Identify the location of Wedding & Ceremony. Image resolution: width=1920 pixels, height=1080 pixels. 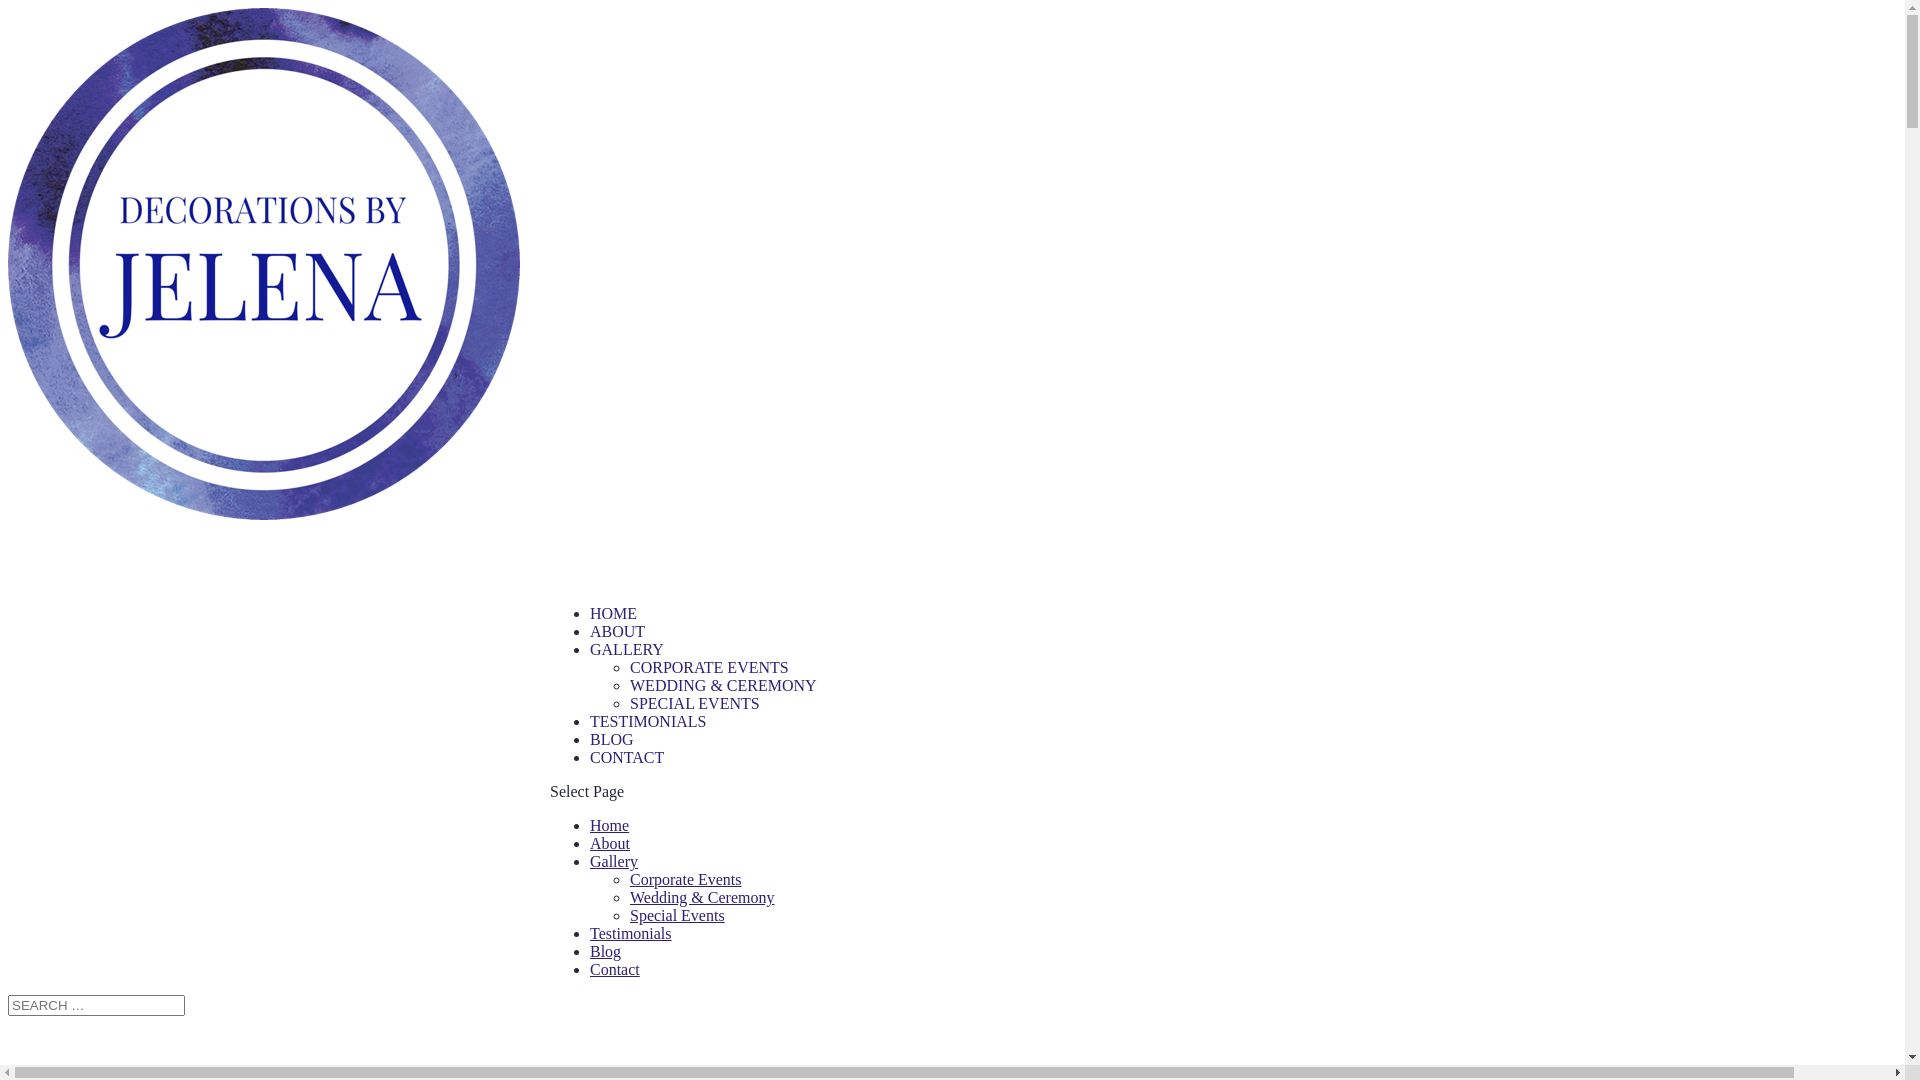
(702, 898).